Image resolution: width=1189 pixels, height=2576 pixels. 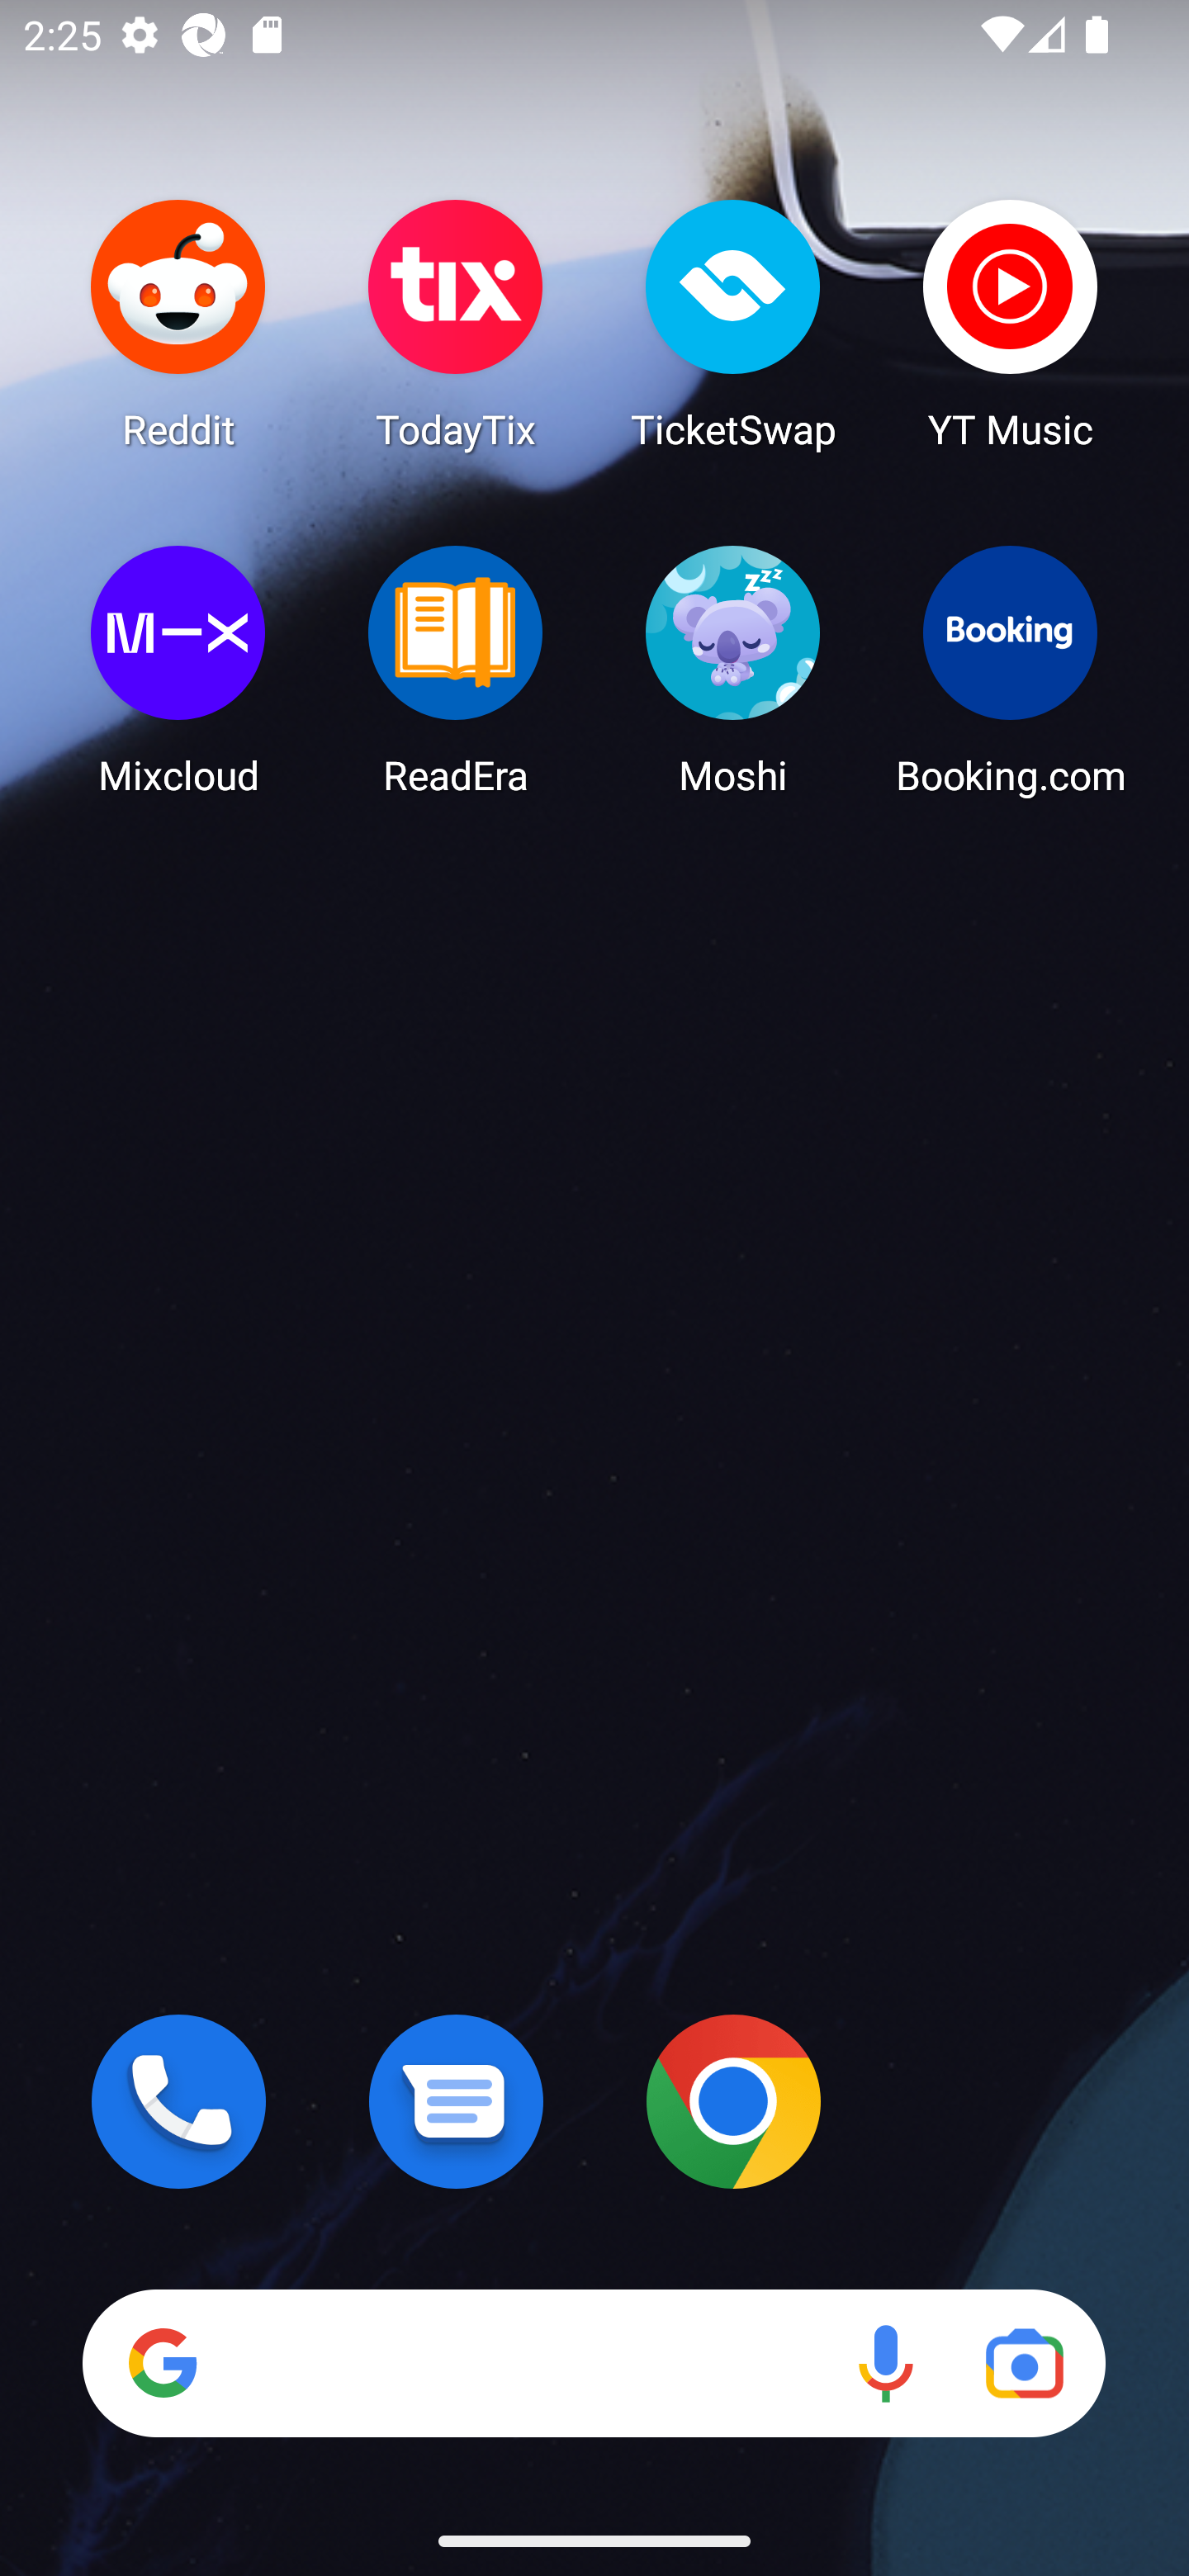 What do you see at coordinates (733, 324) in the screenshot?
I see `TicketSwap` at bounding box center [733, 324].